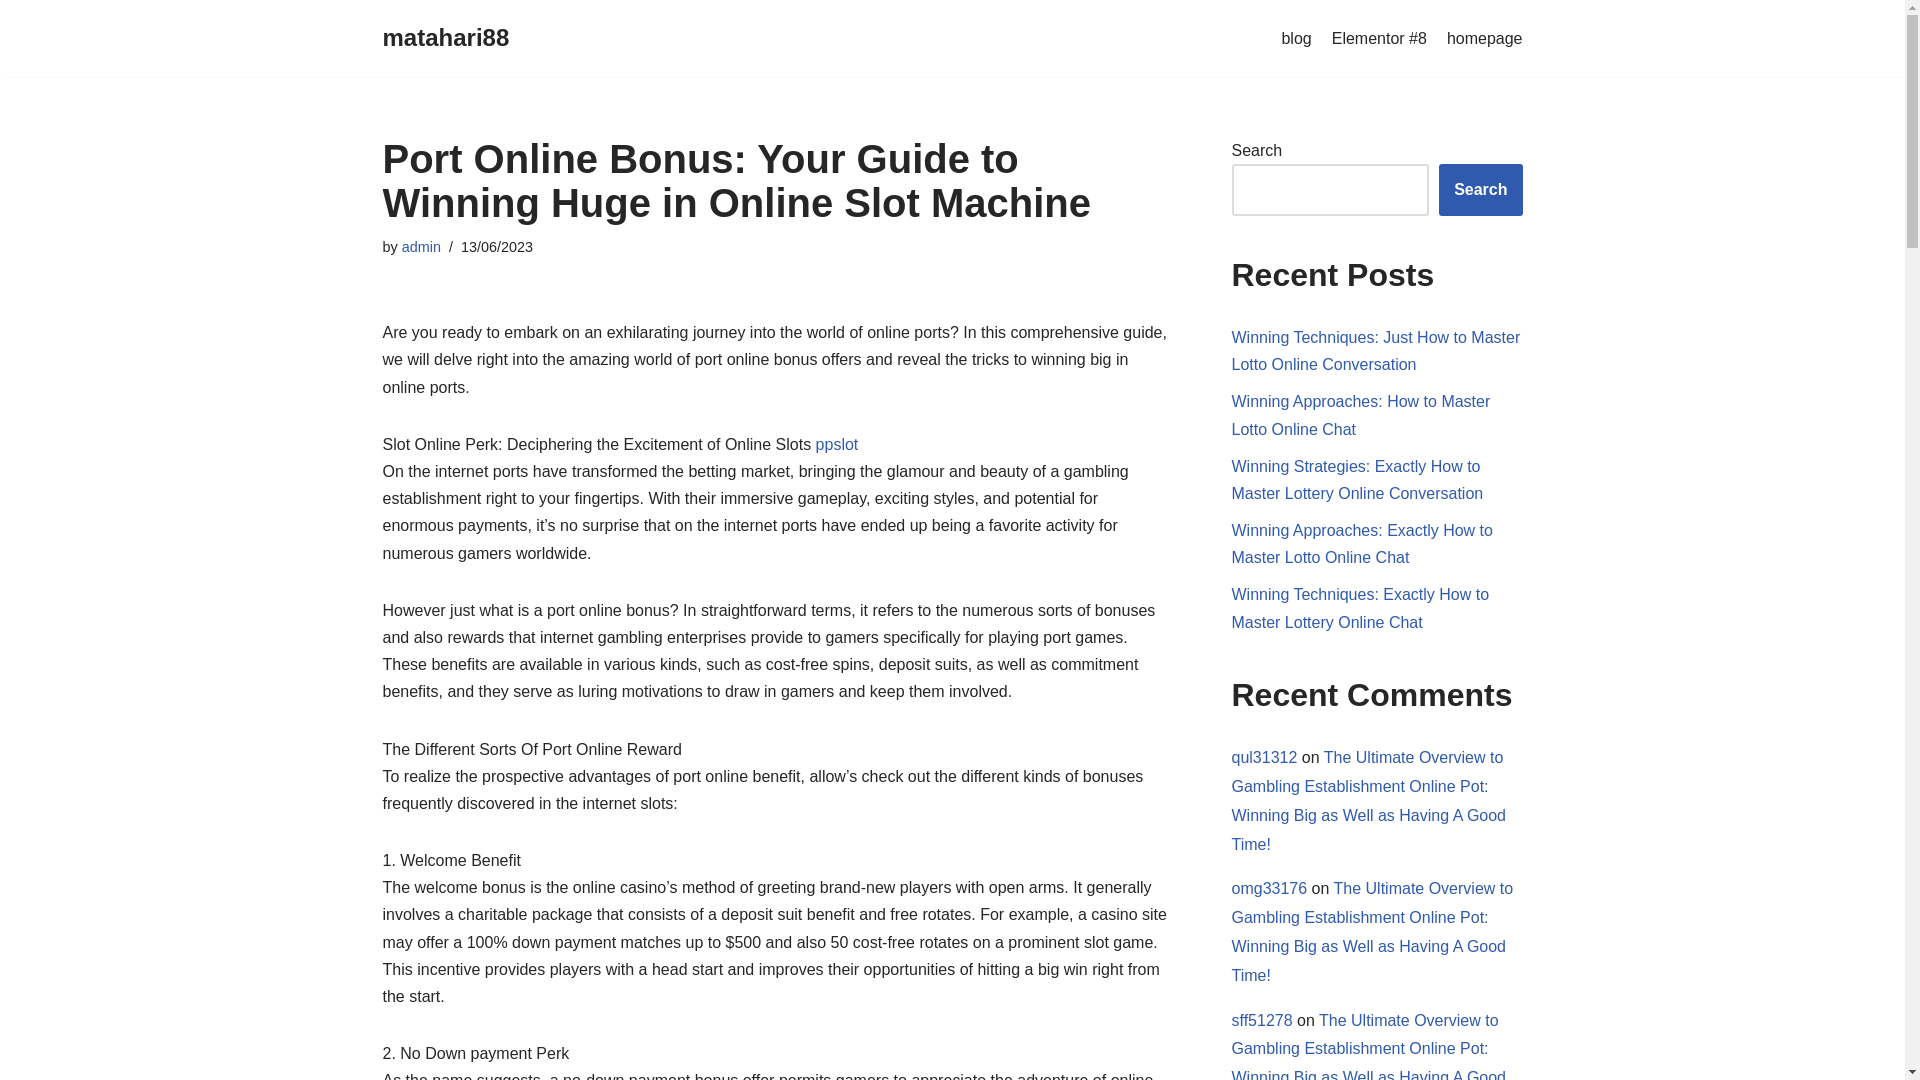 The image size is (1920, 1080). I want to click on Winning Approaches: Exactly How to Master Lotto Online Chat, so click(1362, 543).